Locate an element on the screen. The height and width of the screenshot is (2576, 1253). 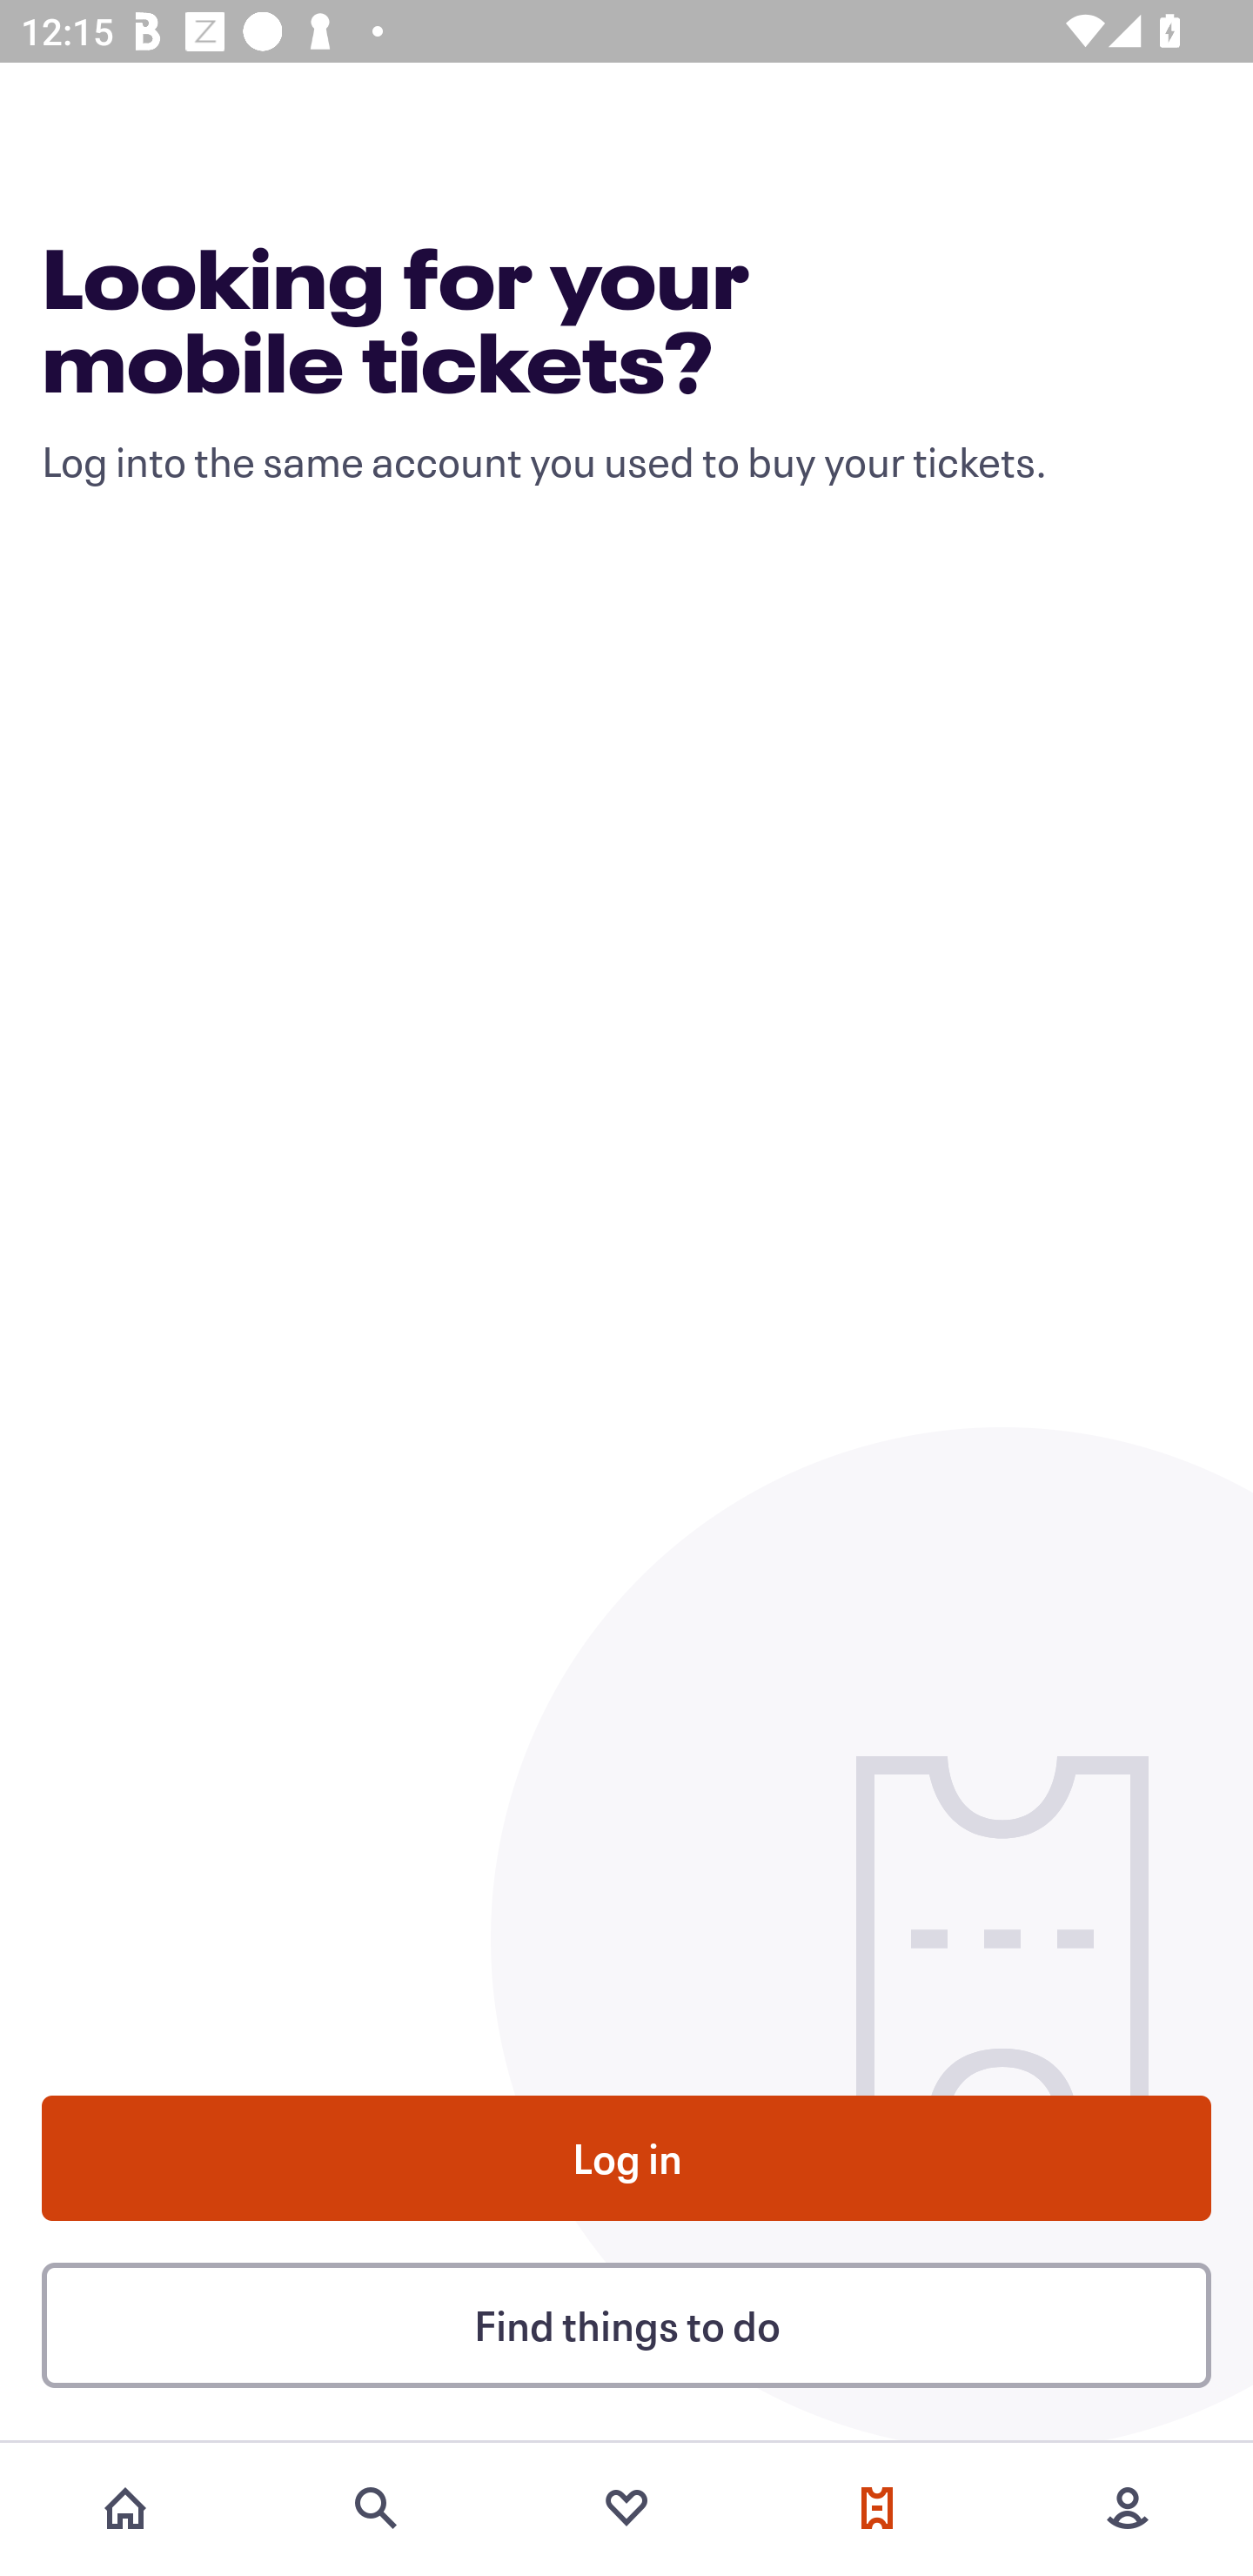
Find things to do is located at coordinates (626, 2324).